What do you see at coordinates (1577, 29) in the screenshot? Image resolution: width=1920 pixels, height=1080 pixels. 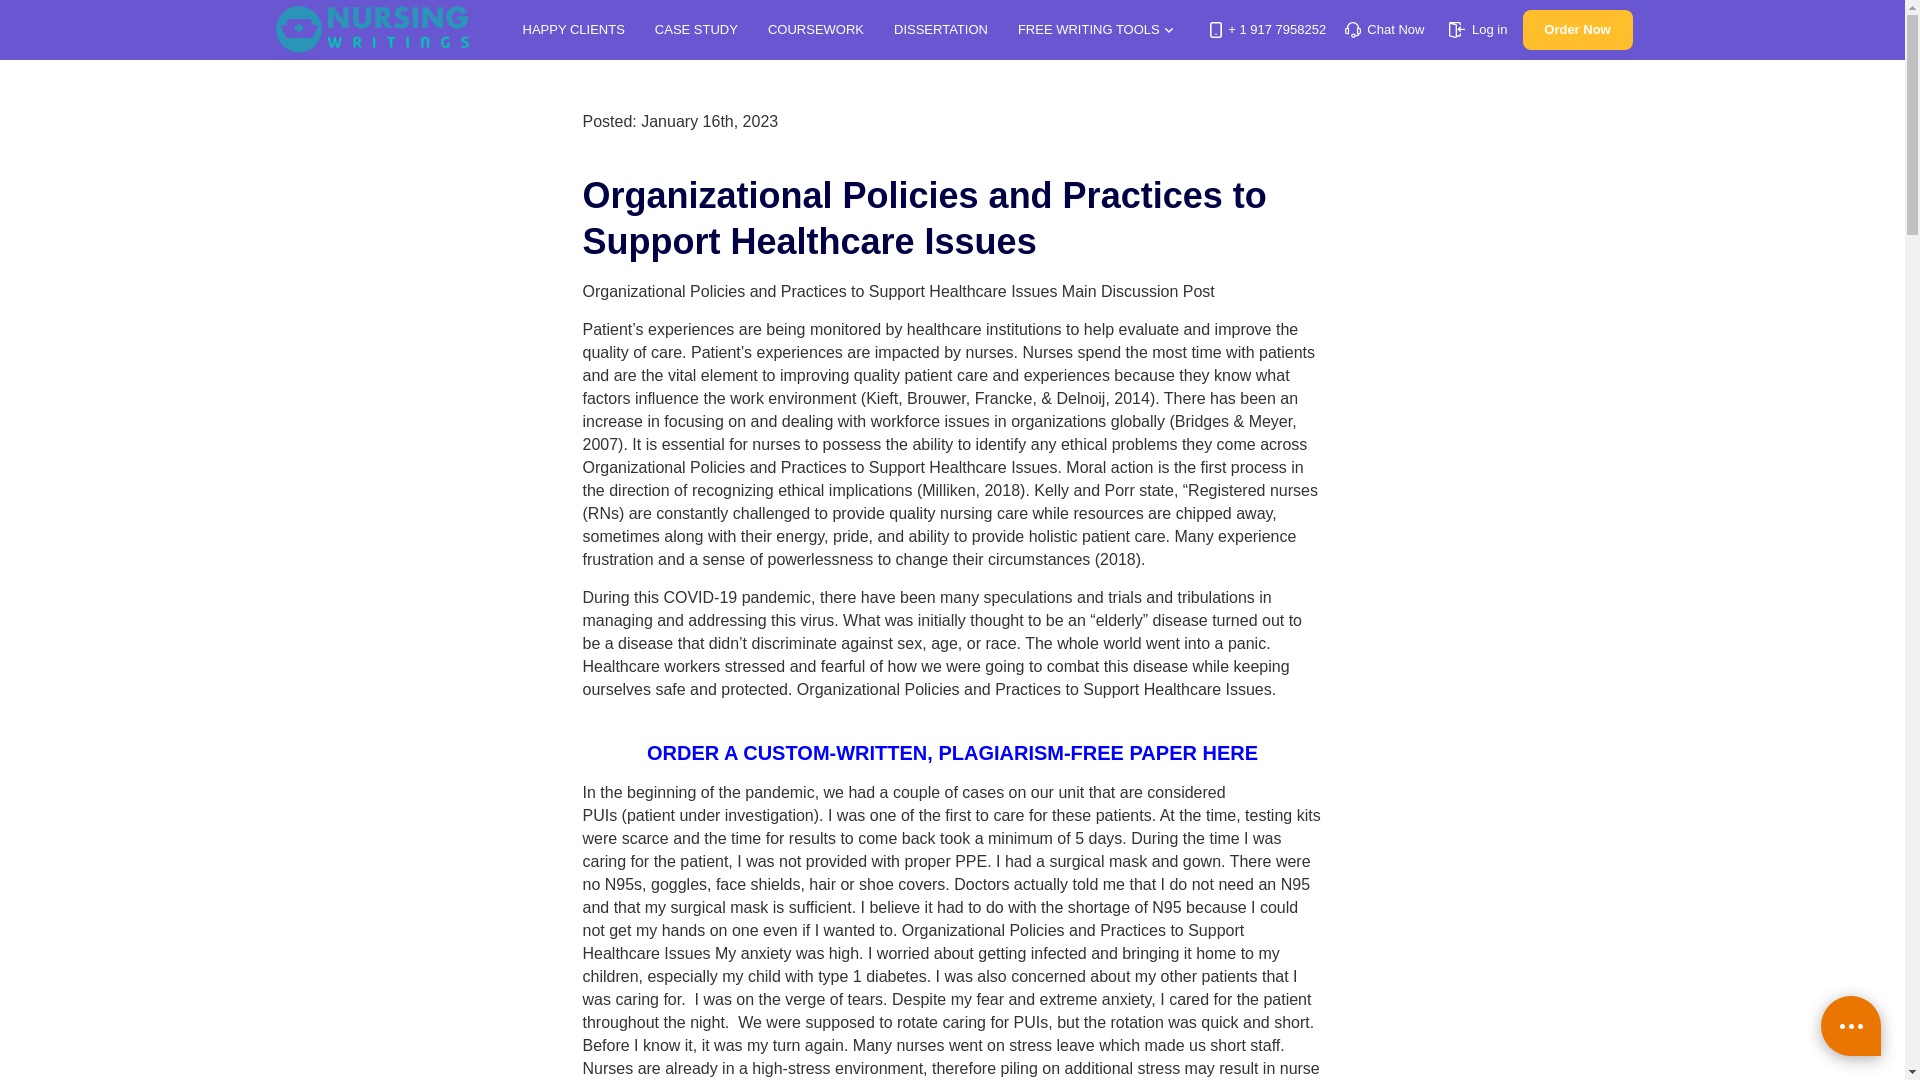 I see `Order Now` at bounding box center [1577, 29].